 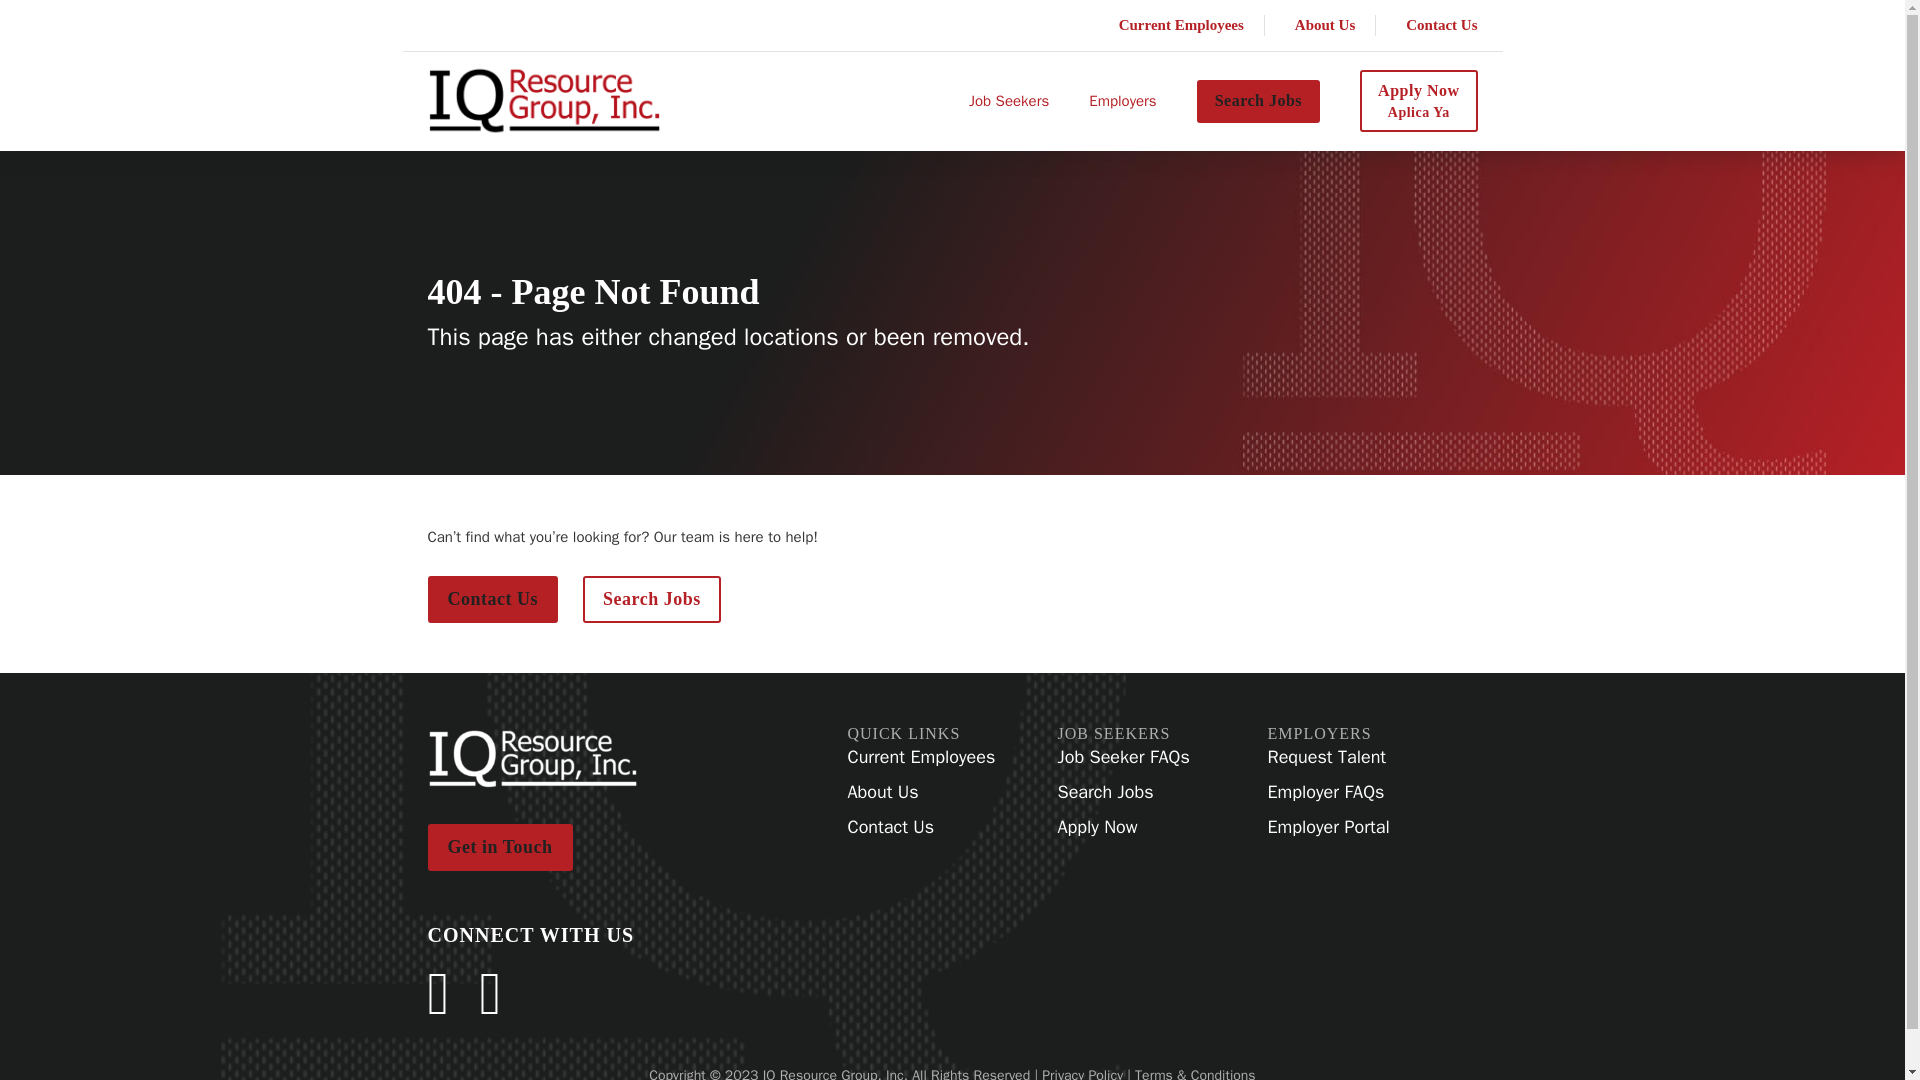 I want to click on Job Seeker FAQs, so click(x=1124, y=758).